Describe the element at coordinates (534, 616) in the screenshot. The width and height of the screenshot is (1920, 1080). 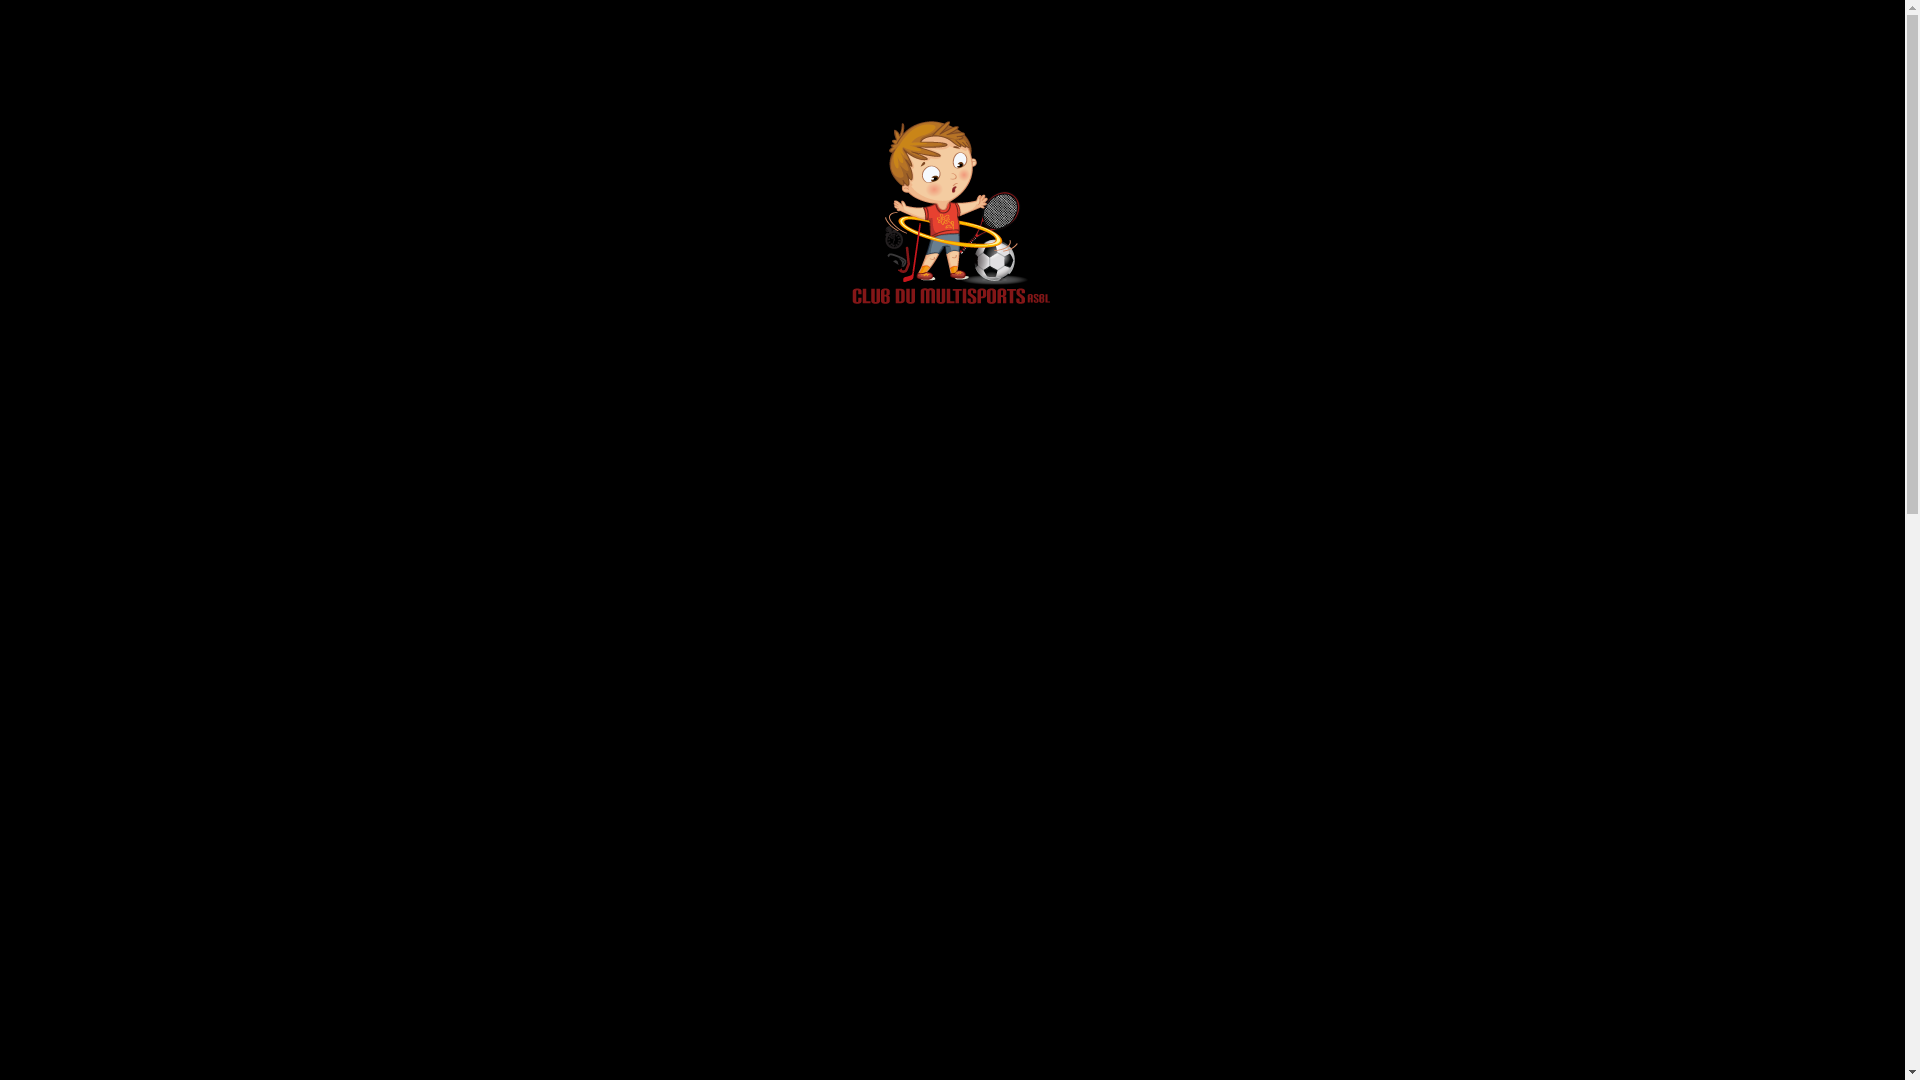
I see `PERFECTIONNEMENT ET NATATION POUR LES 8 - 12 ANS` at that location.